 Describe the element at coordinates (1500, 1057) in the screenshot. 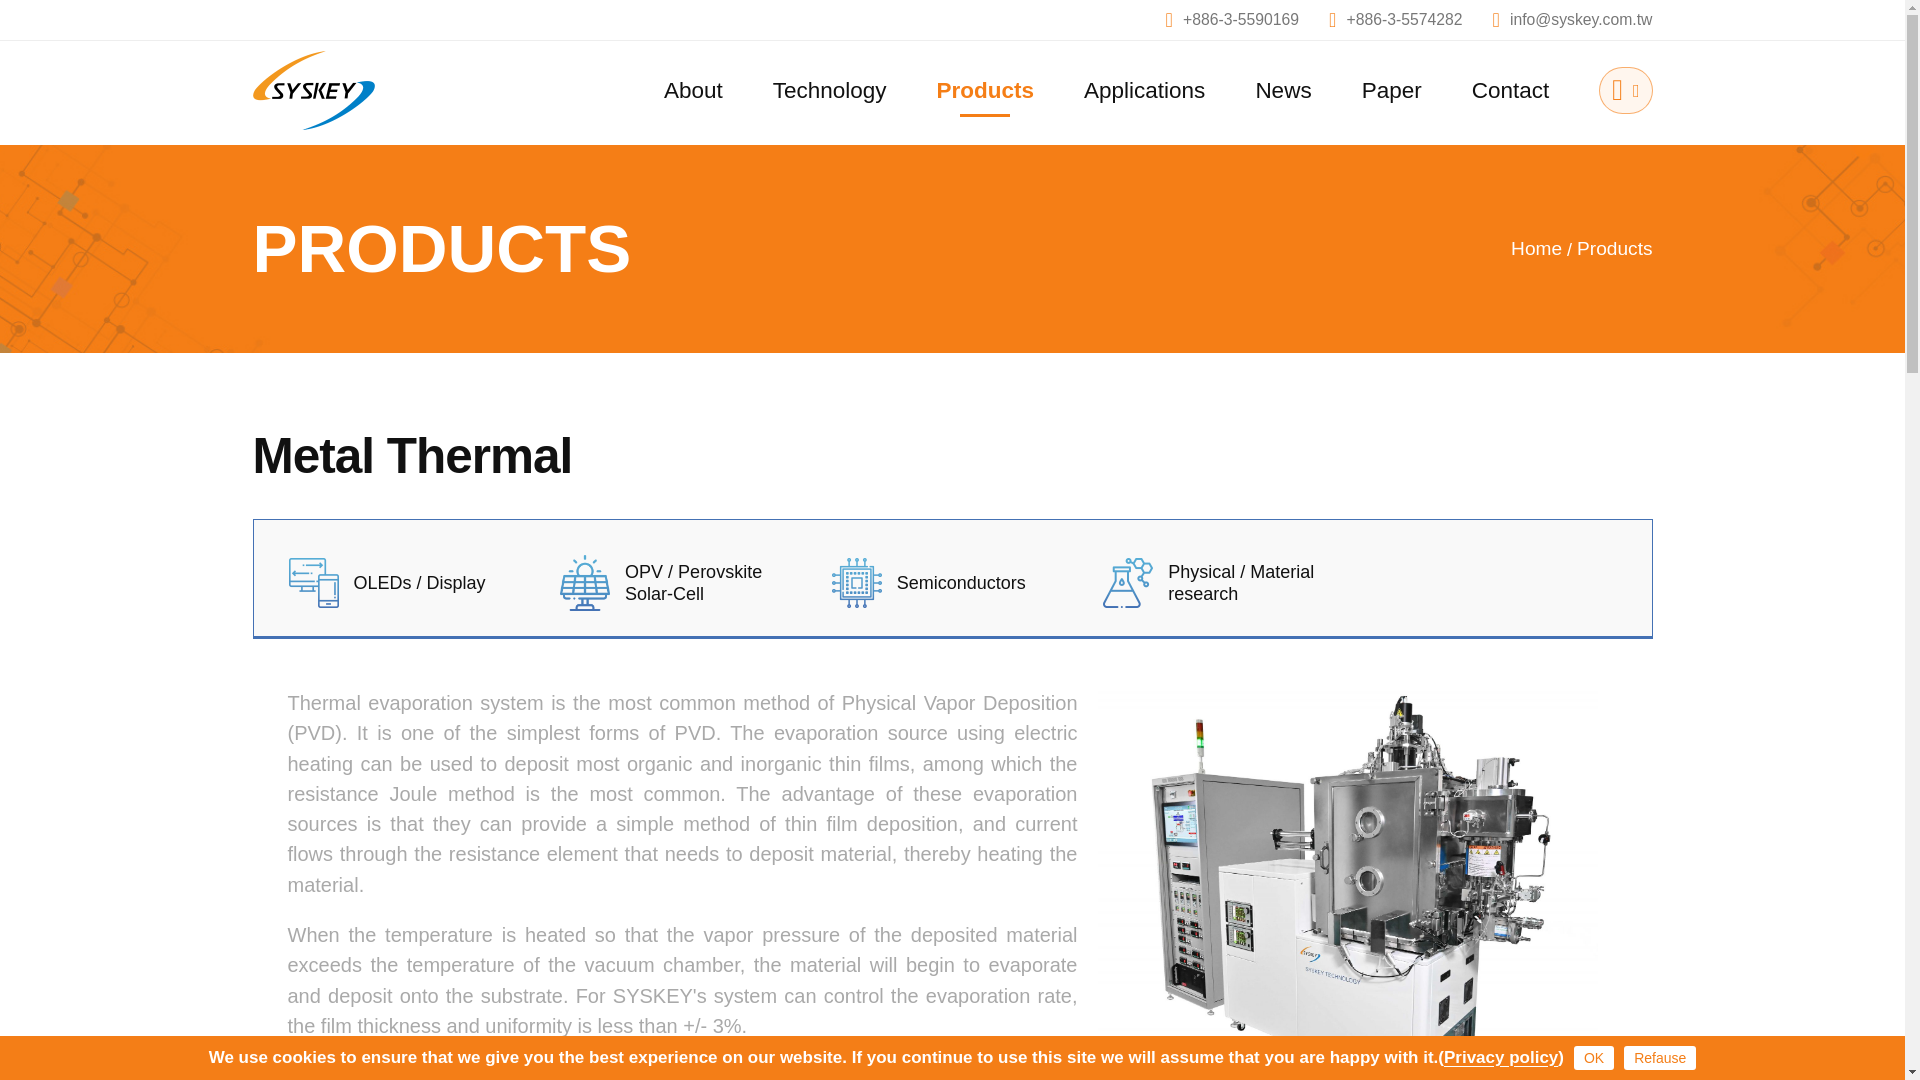

I see `Privacy policy` at that location.